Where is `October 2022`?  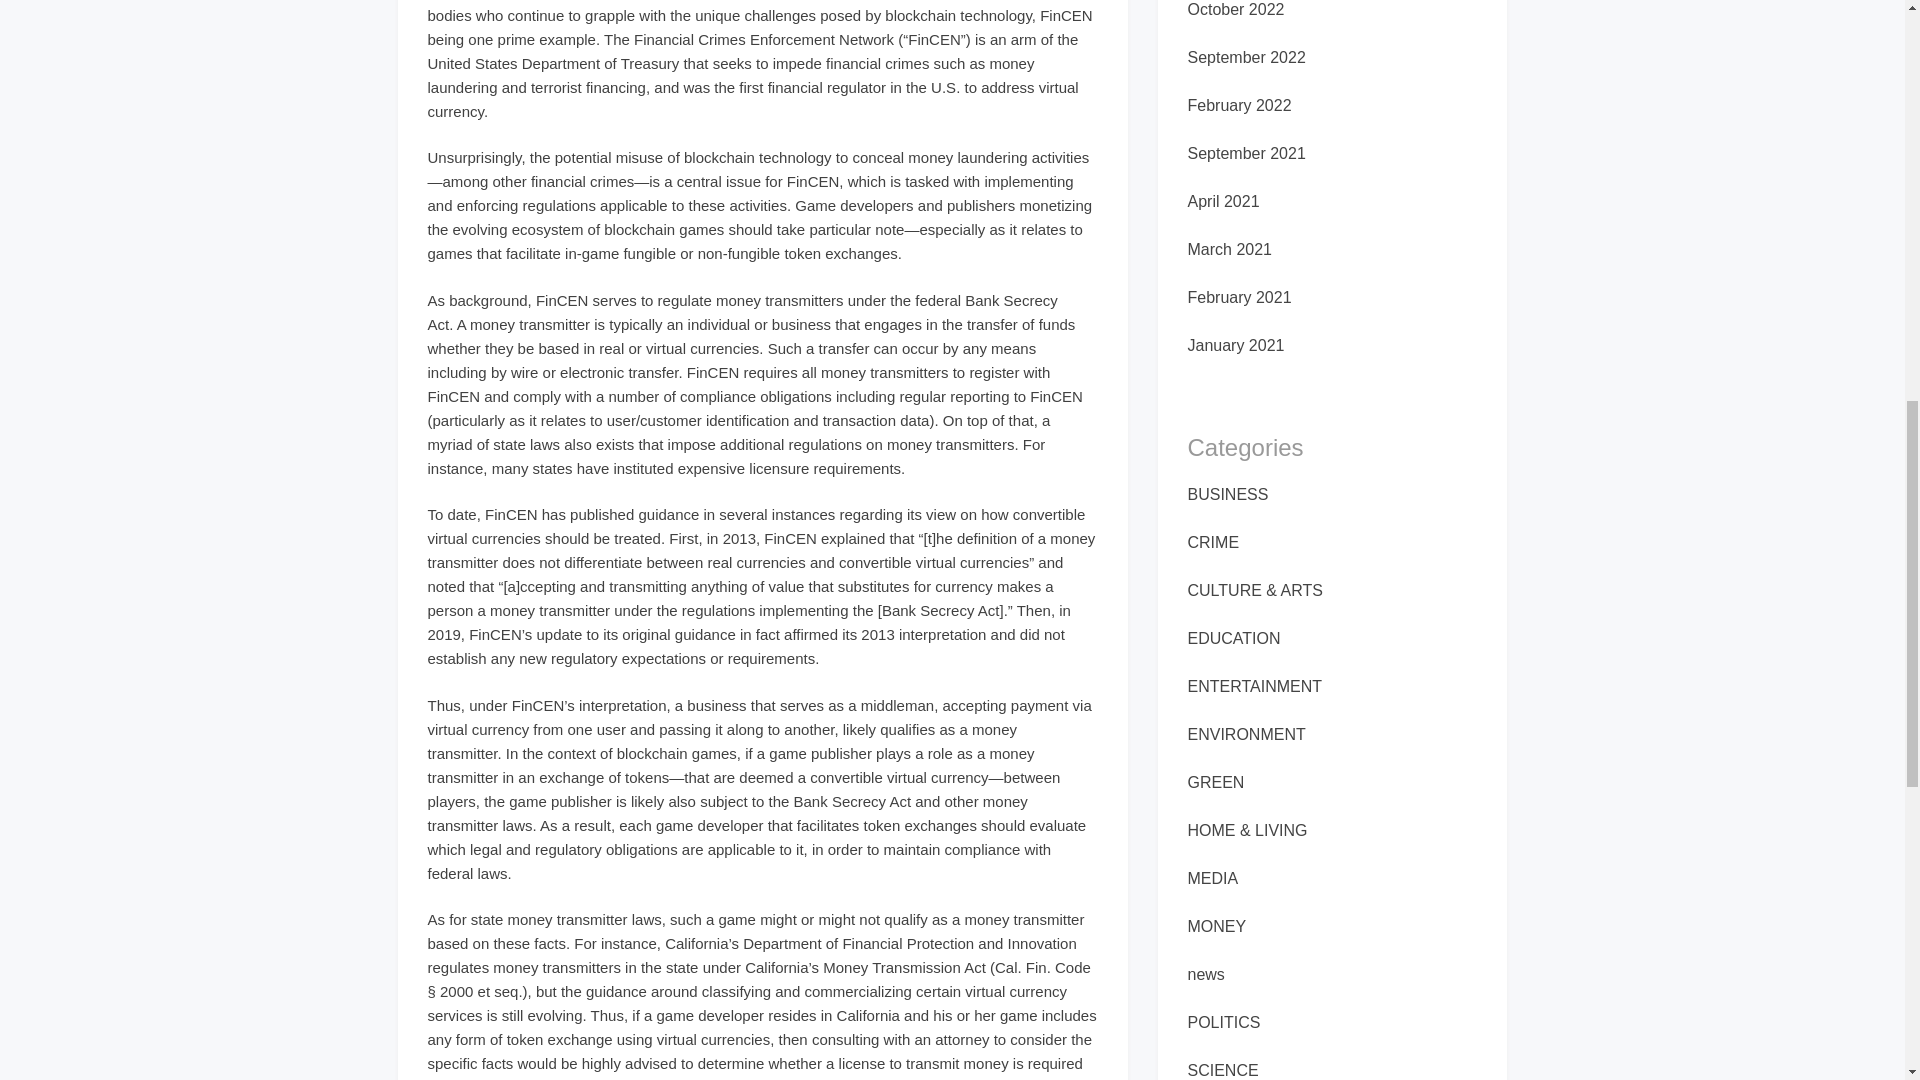 October 2022 is located at coordinates (1236, 10).